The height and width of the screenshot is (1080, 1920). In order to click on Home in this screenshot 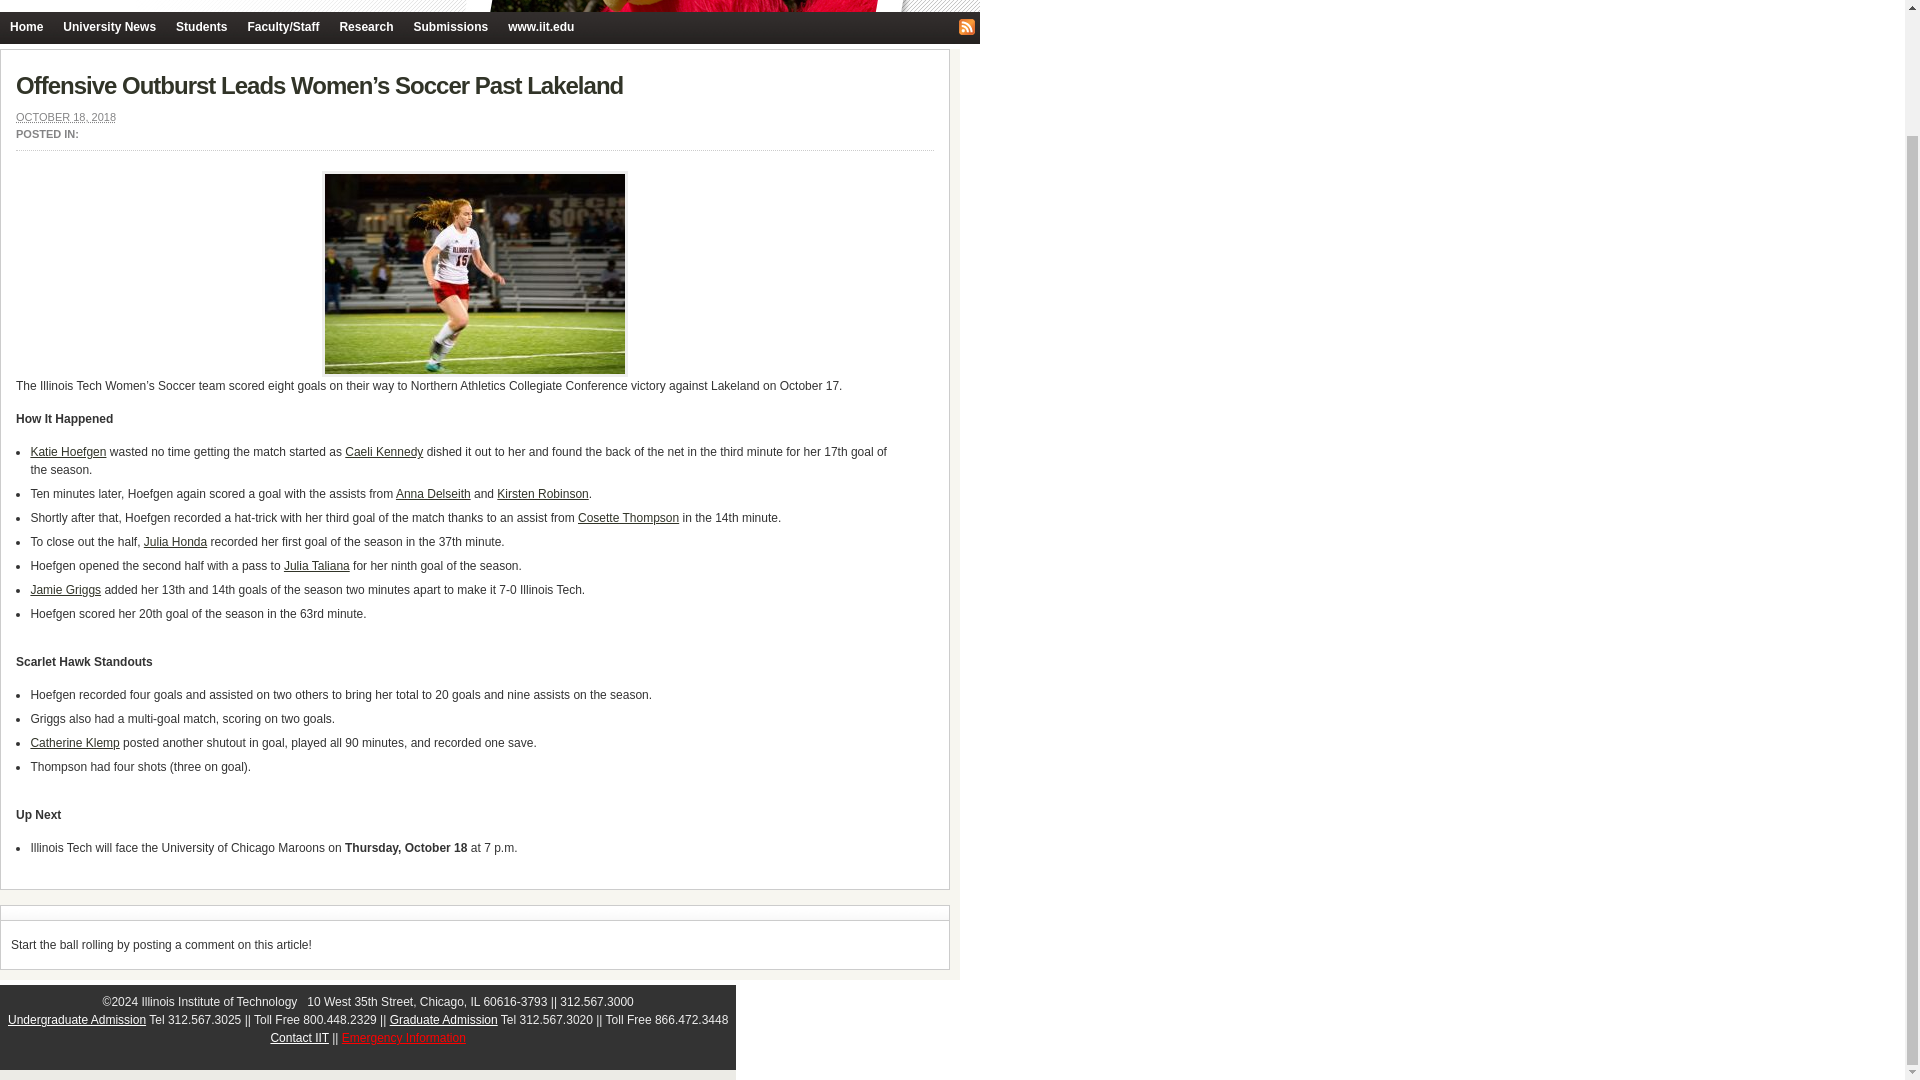, I will do `click(26, 27)`.